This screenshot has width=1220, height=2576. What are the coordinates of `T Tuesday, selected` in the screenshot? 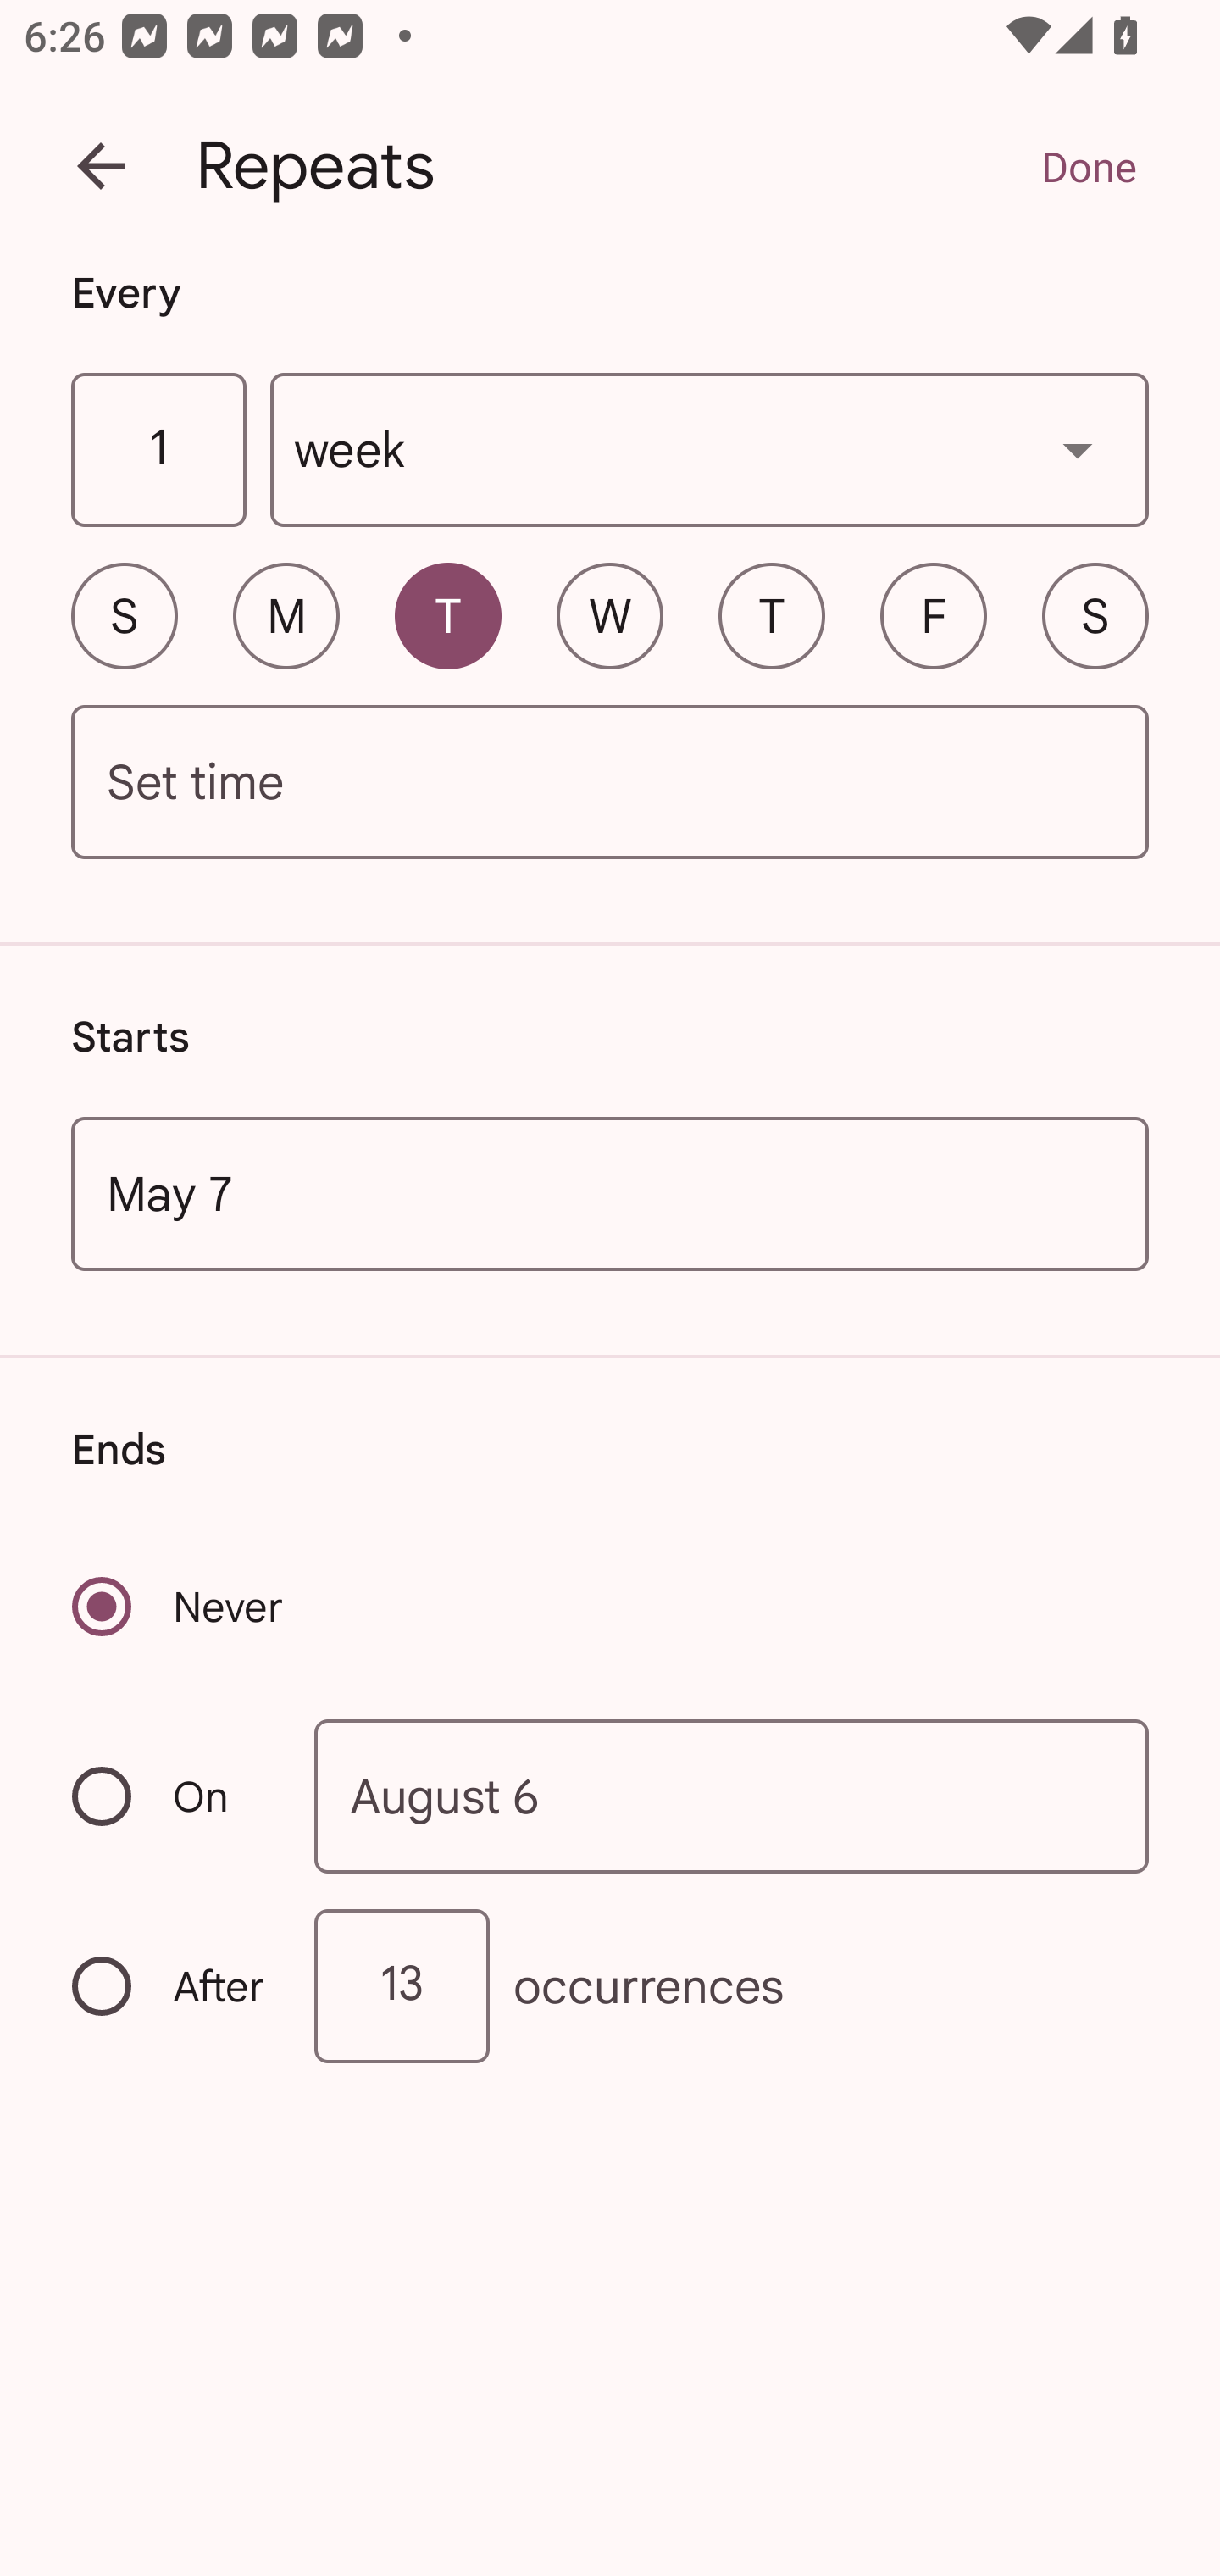 It's located at (447, 615).